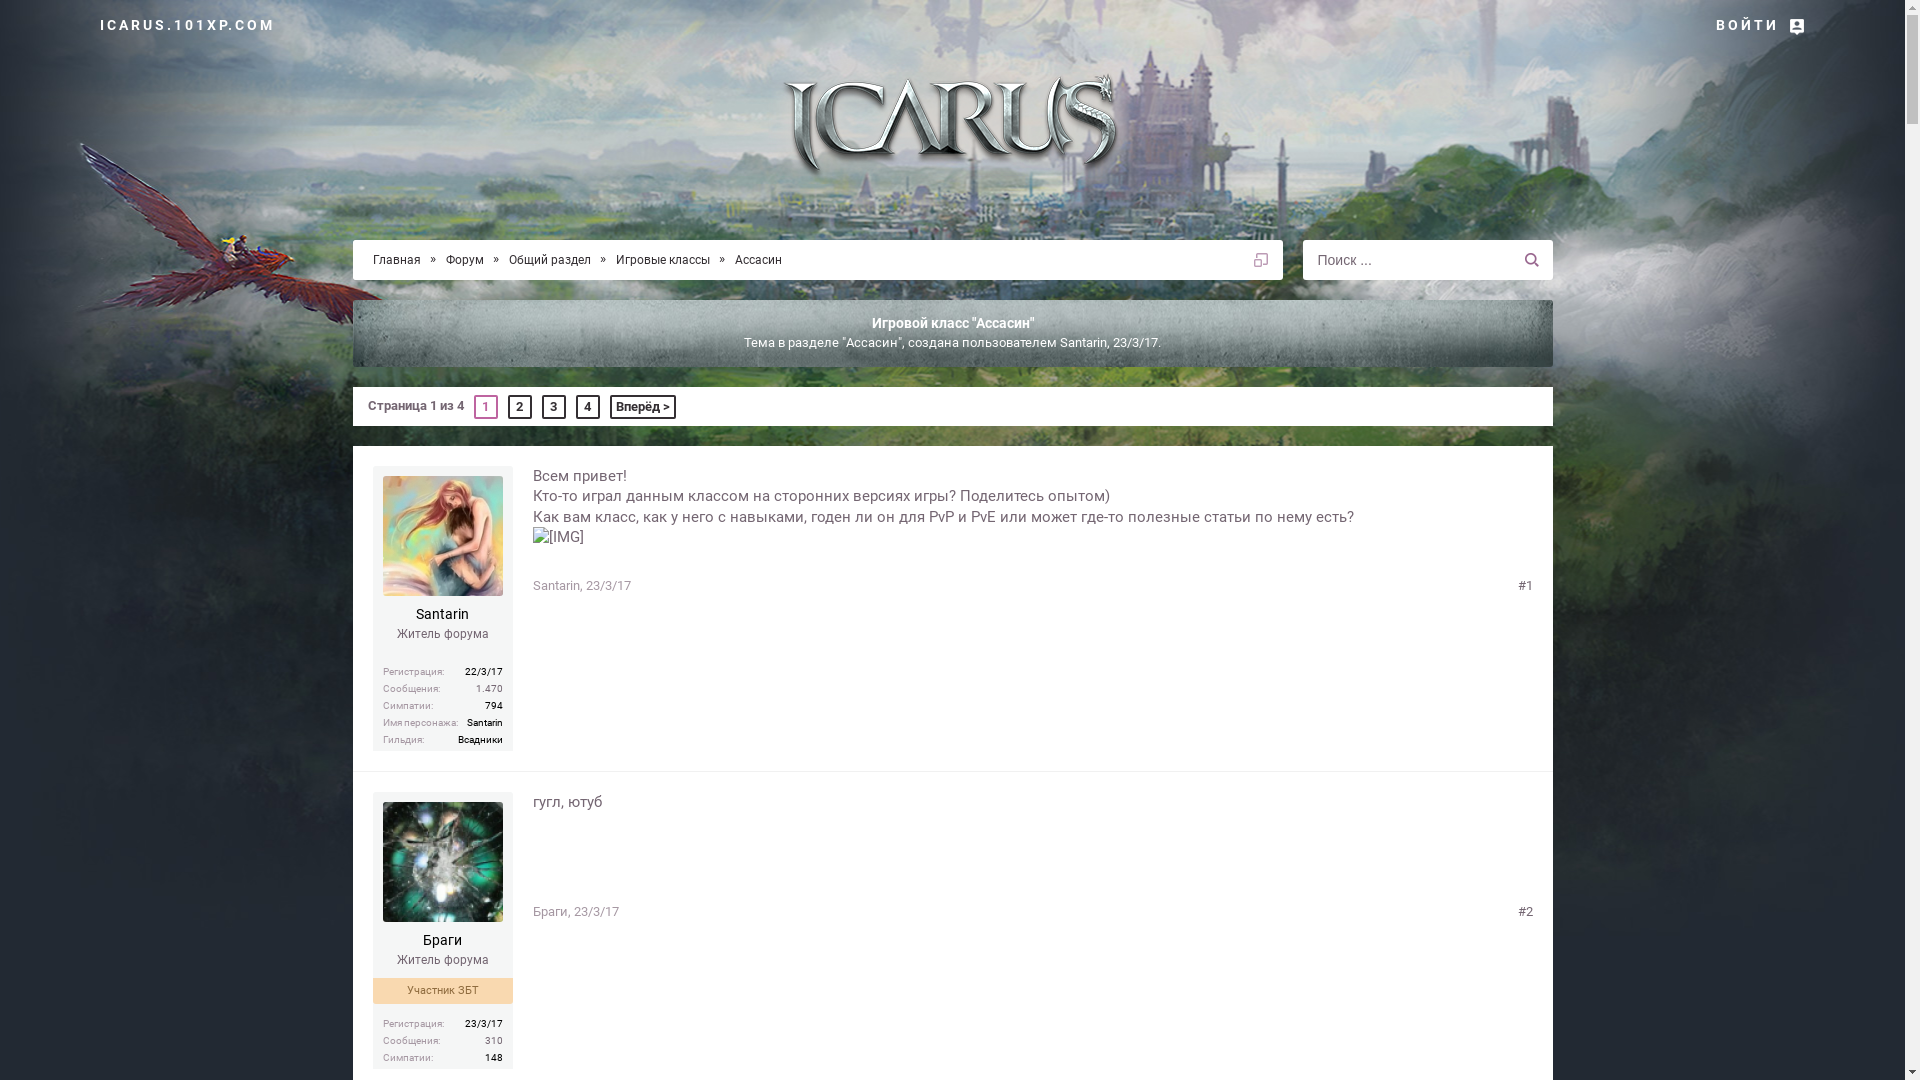  I want to click on 23/3/17, so click(596, 912).